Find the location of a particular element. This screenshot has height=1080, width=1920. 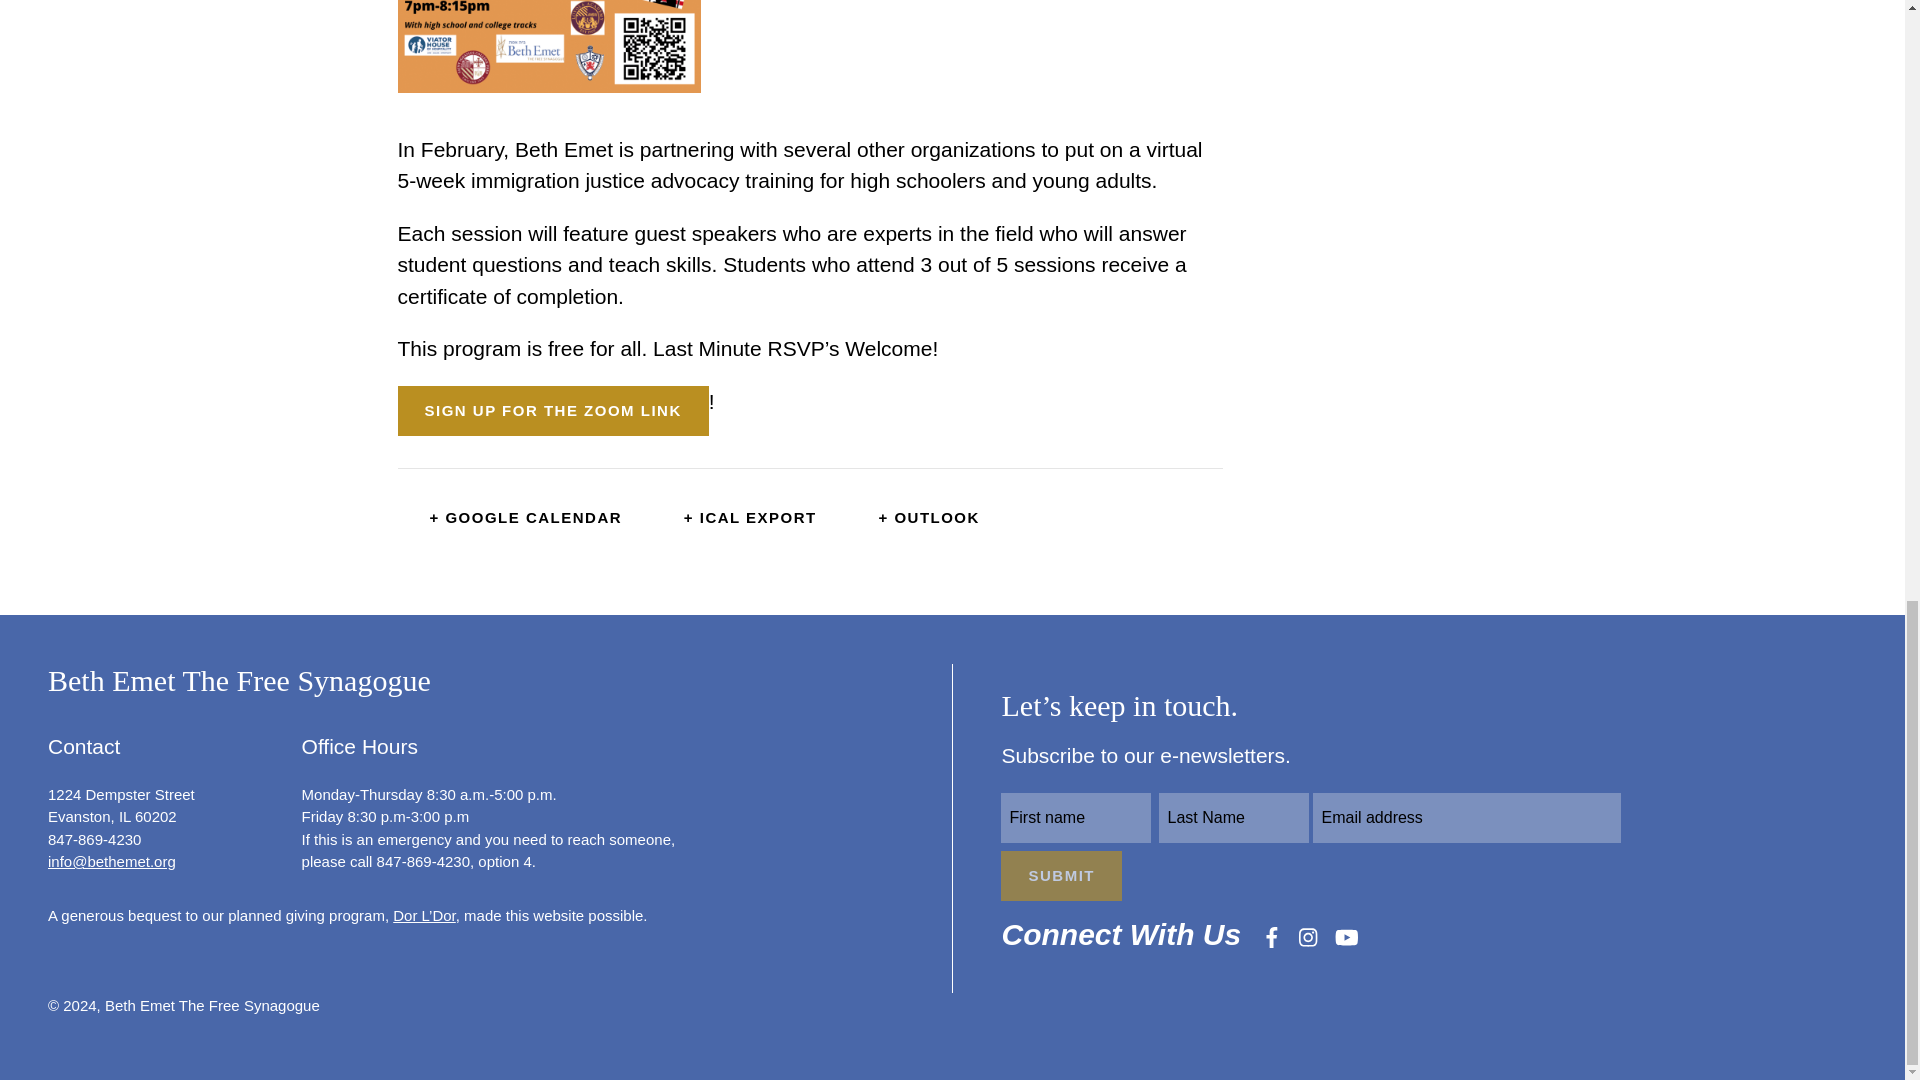

First Name is located at coordinates (1075, 818).